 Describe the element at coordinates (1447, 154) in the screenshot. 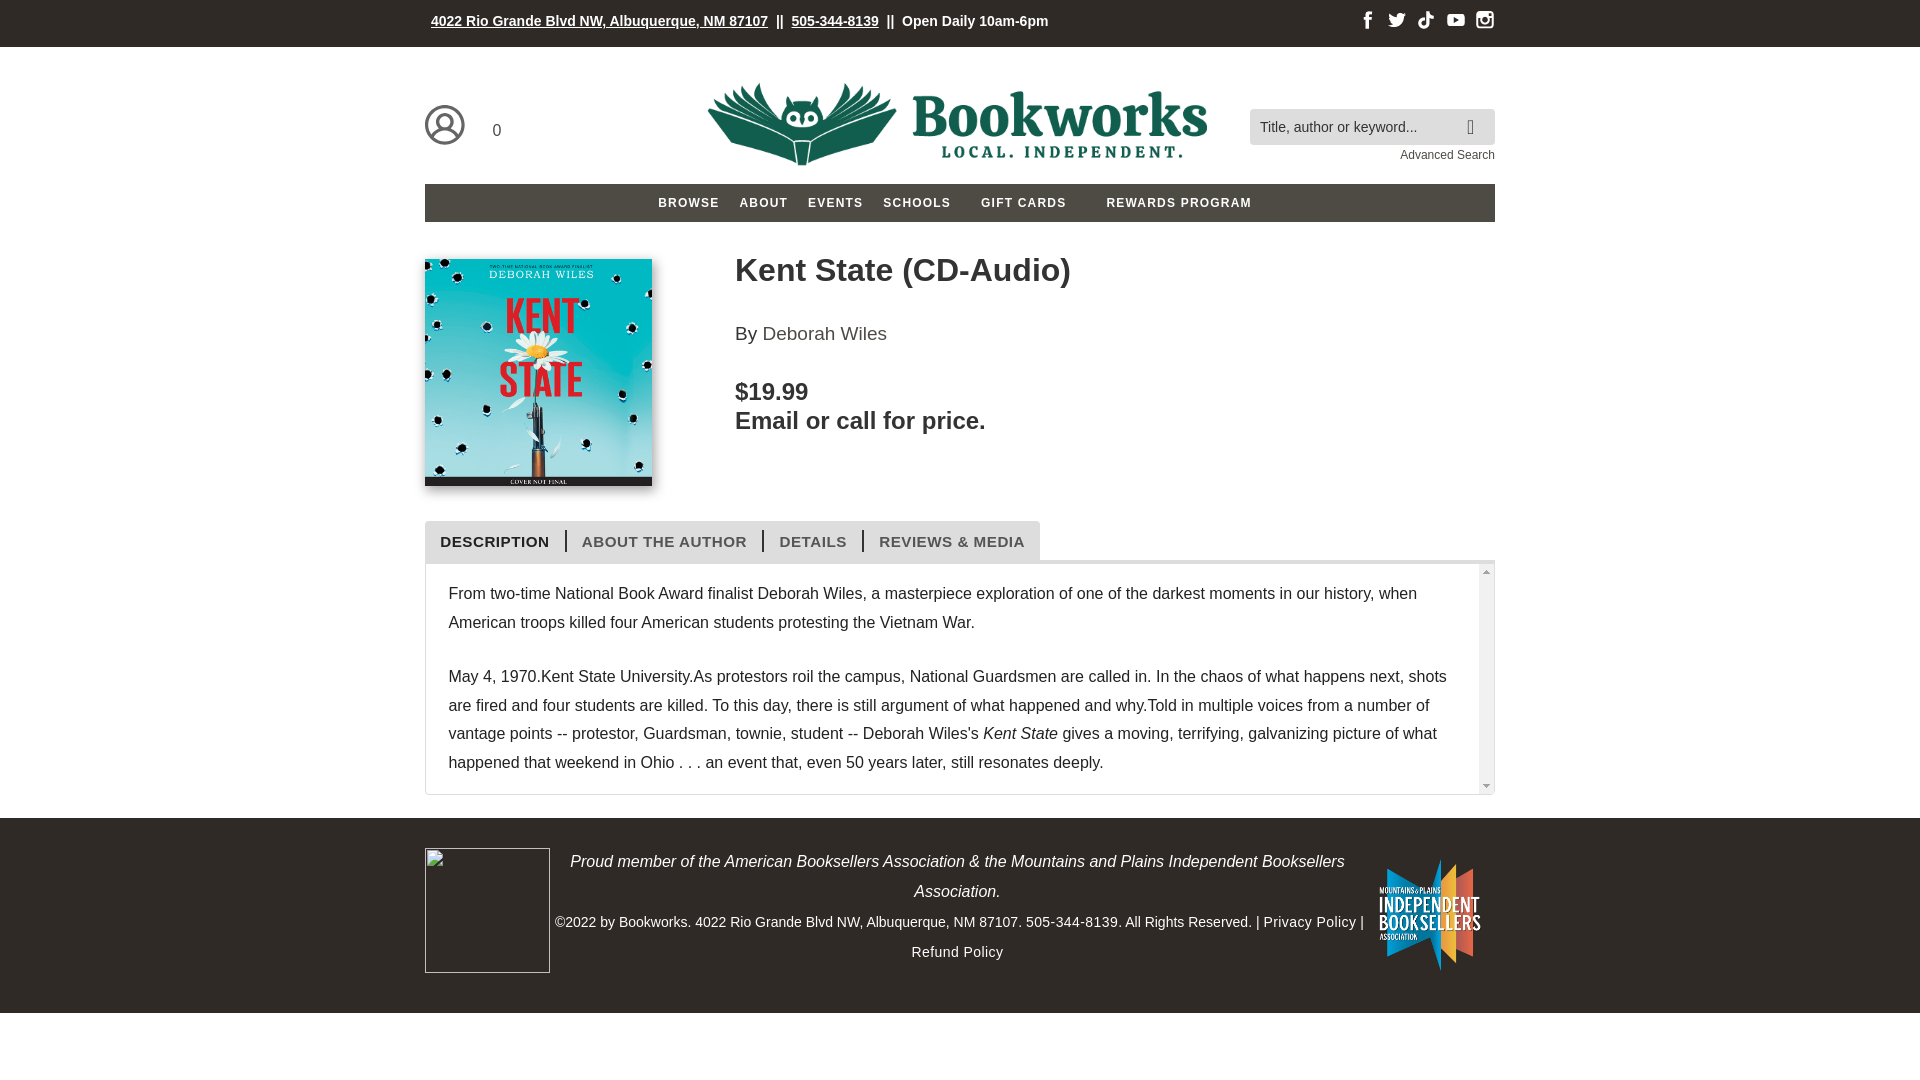

I see `Advanced Search` at that location.